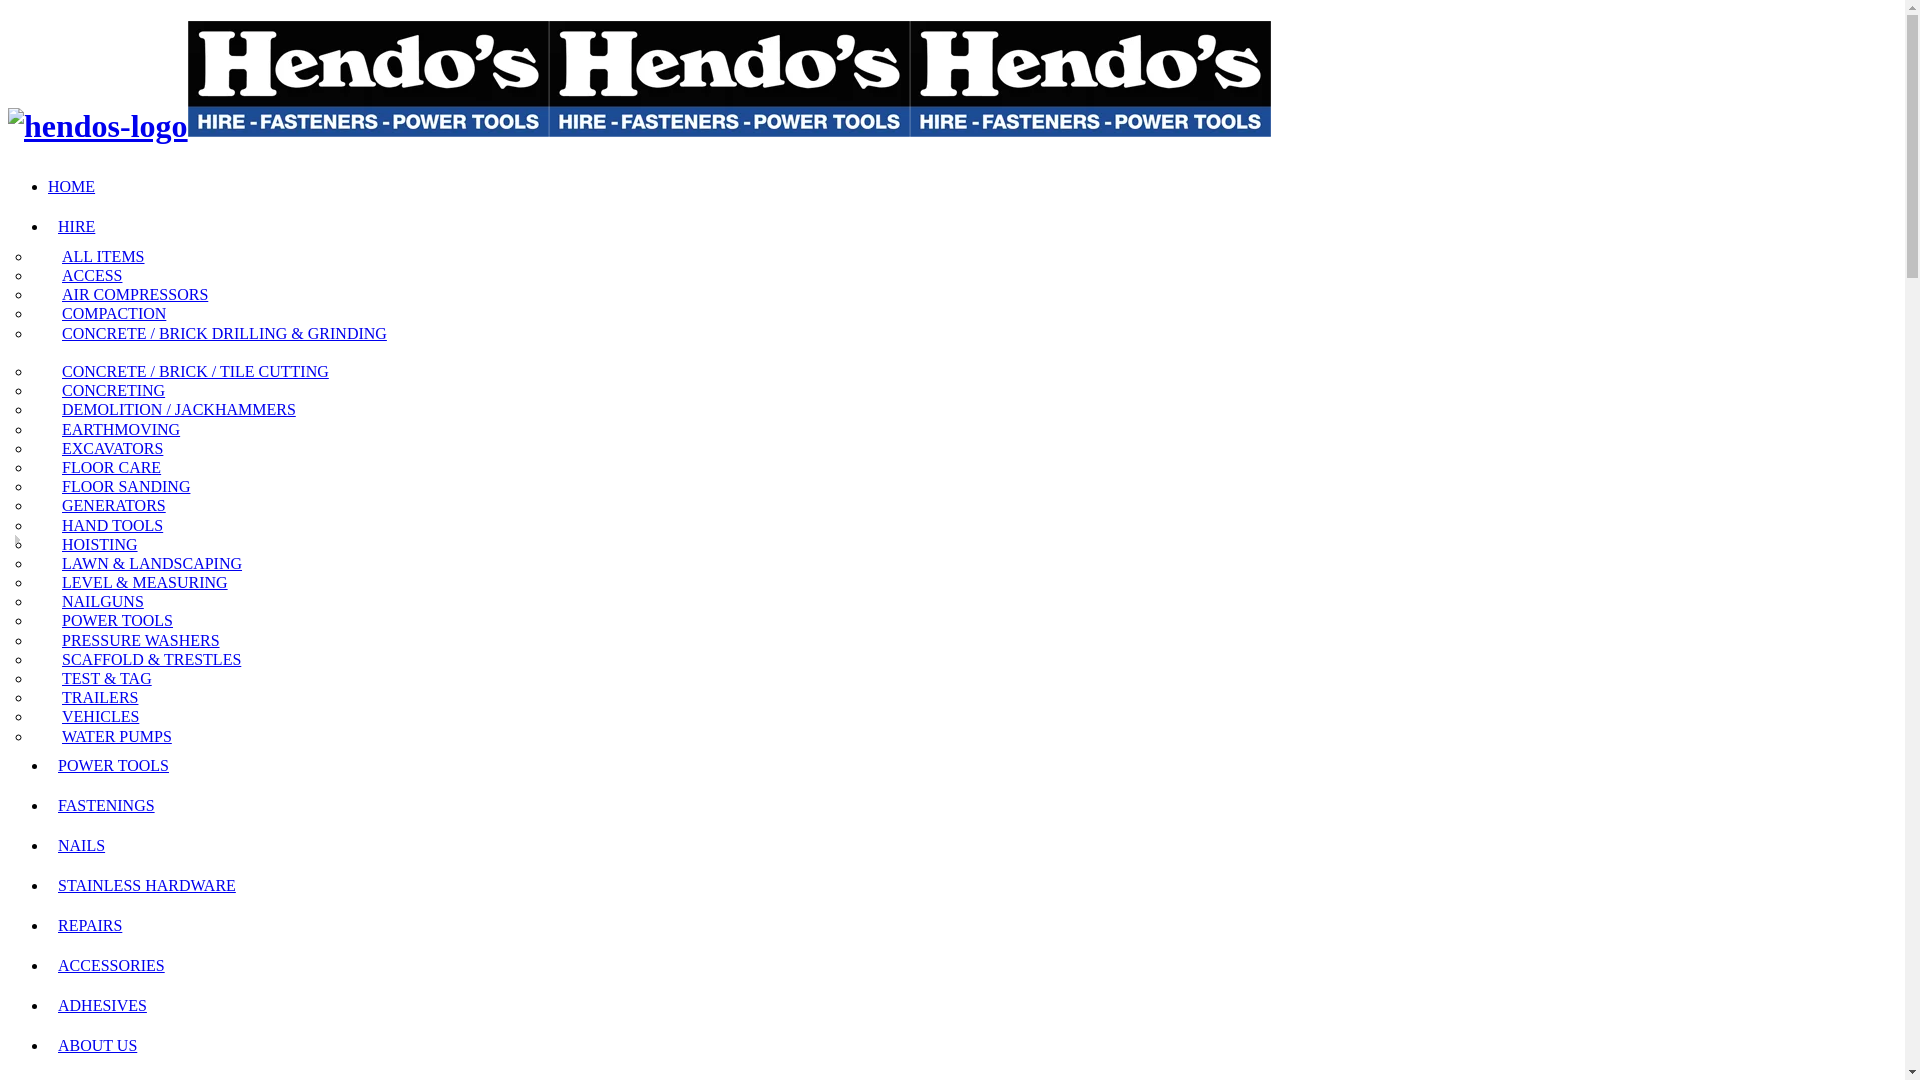  Describe the element at coordinates (102, 1006) in the screenshot. I see `ADHESIVES` at that location.